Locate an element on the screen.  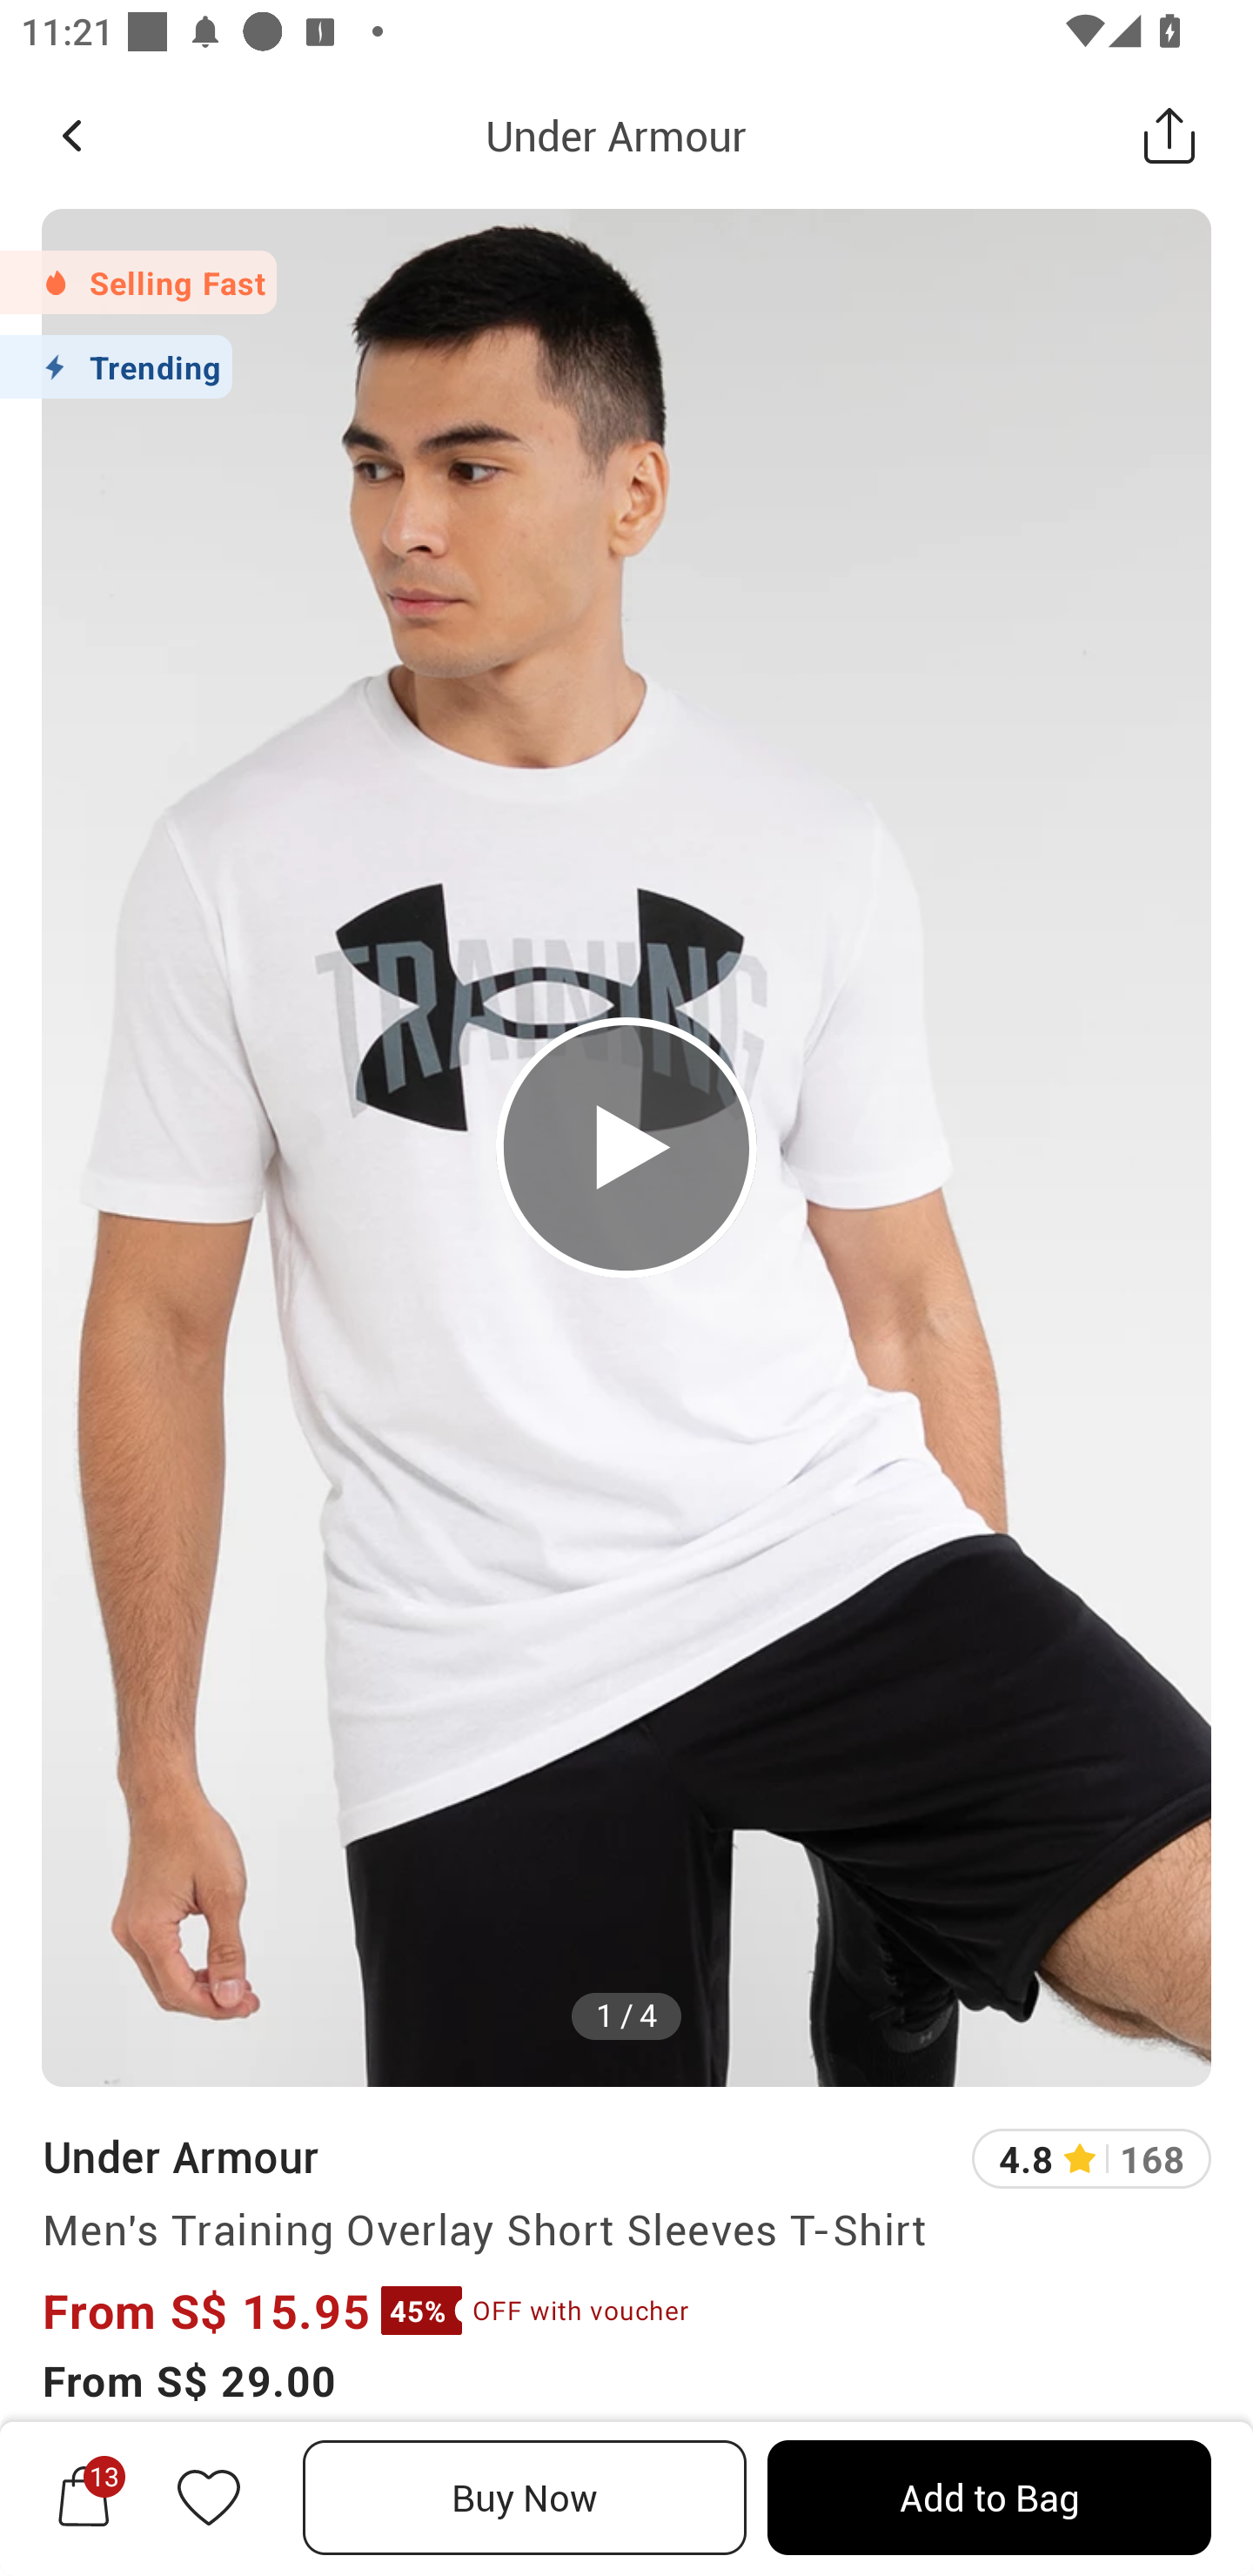
Add to Bag is located at coordinates (988, 2498).